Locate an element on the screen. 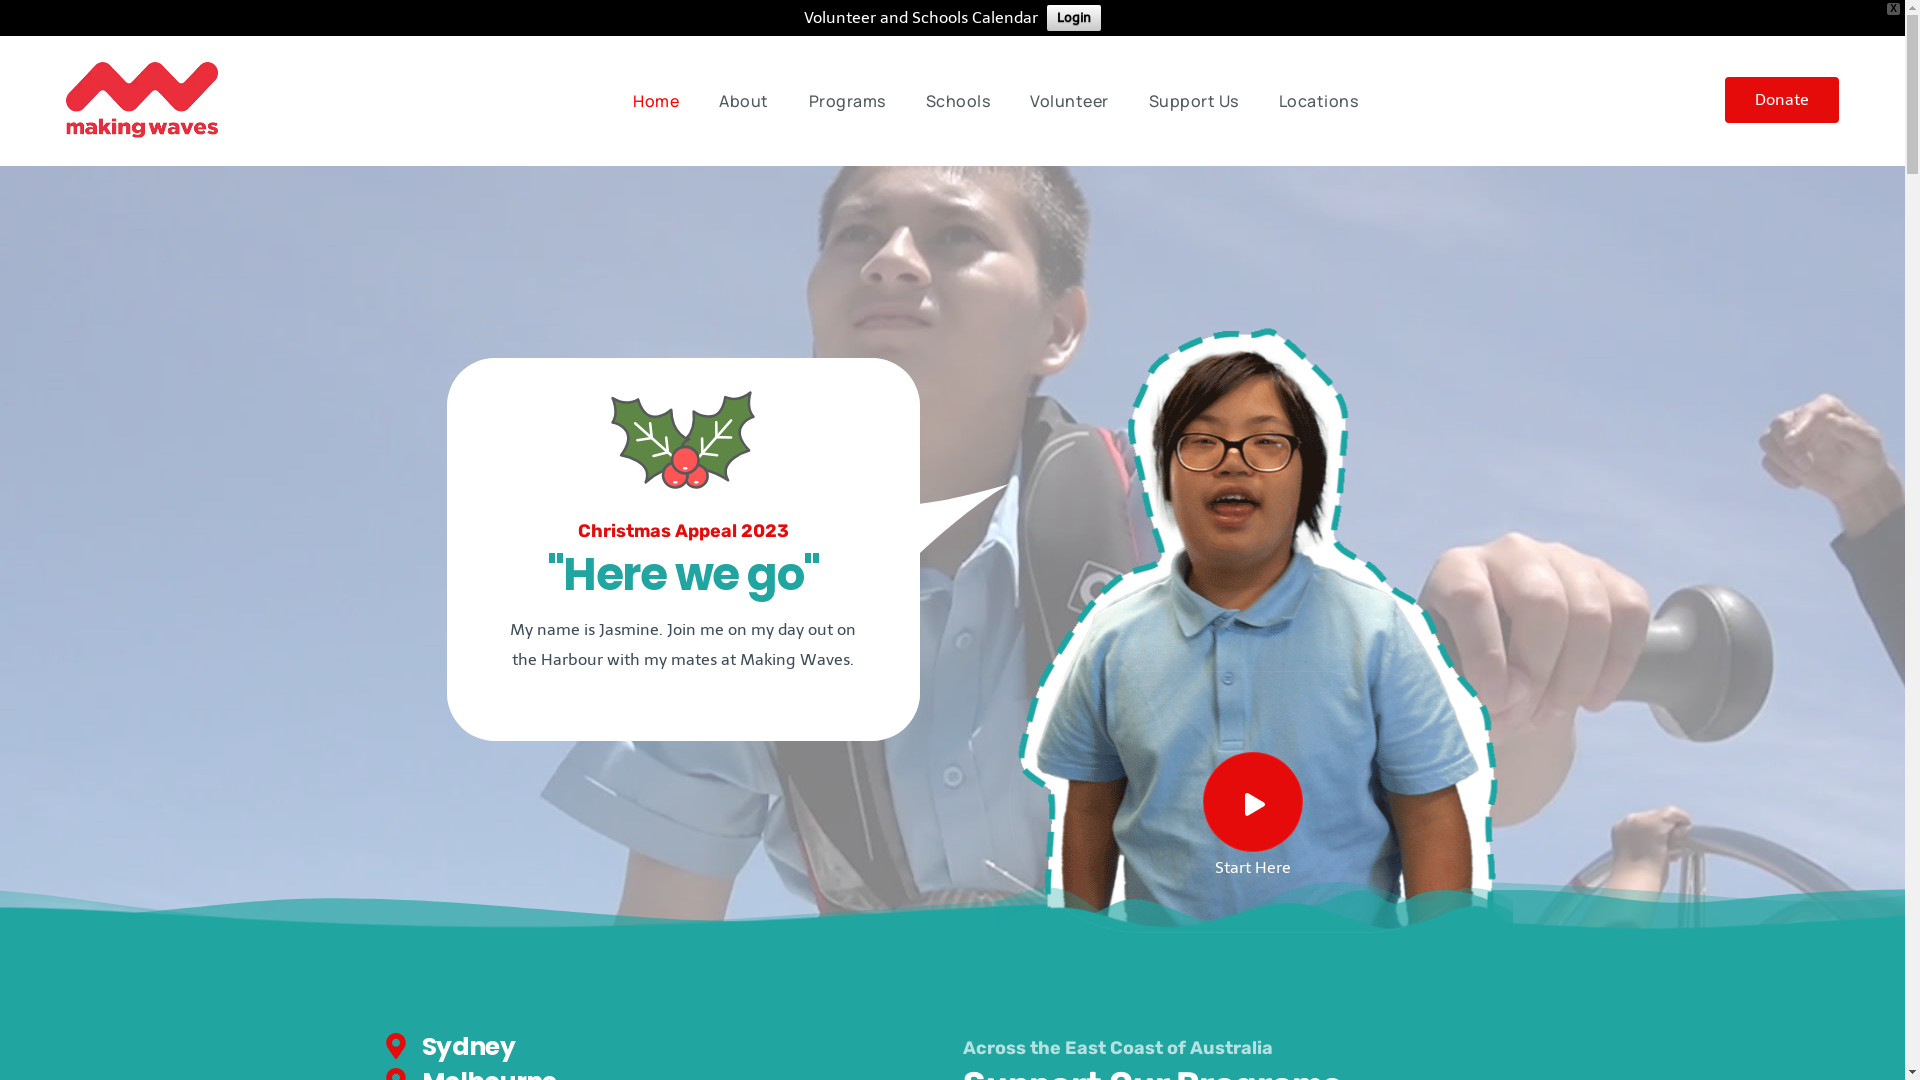 This screenshot has width=1920, height=1080. Home is located at coordinates (656, 101).